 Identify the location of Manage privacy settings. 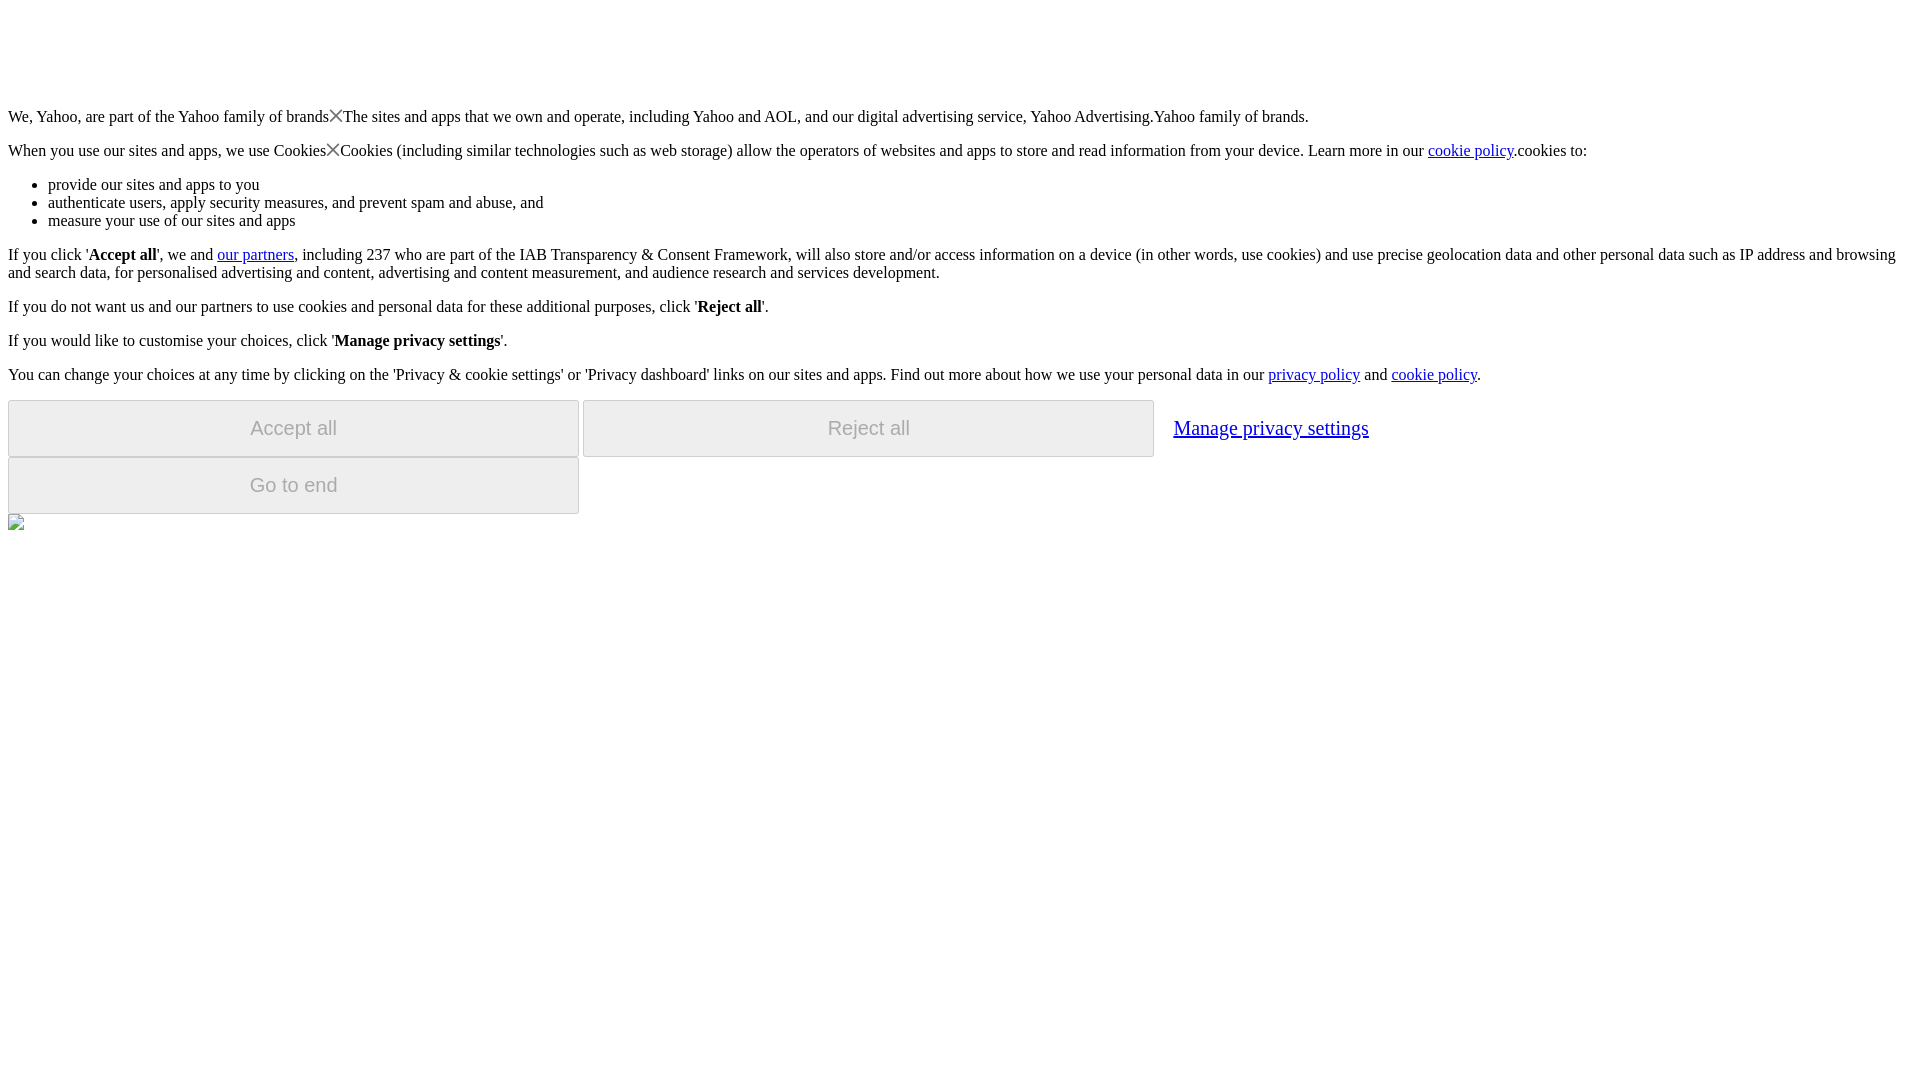
(1270, 427).